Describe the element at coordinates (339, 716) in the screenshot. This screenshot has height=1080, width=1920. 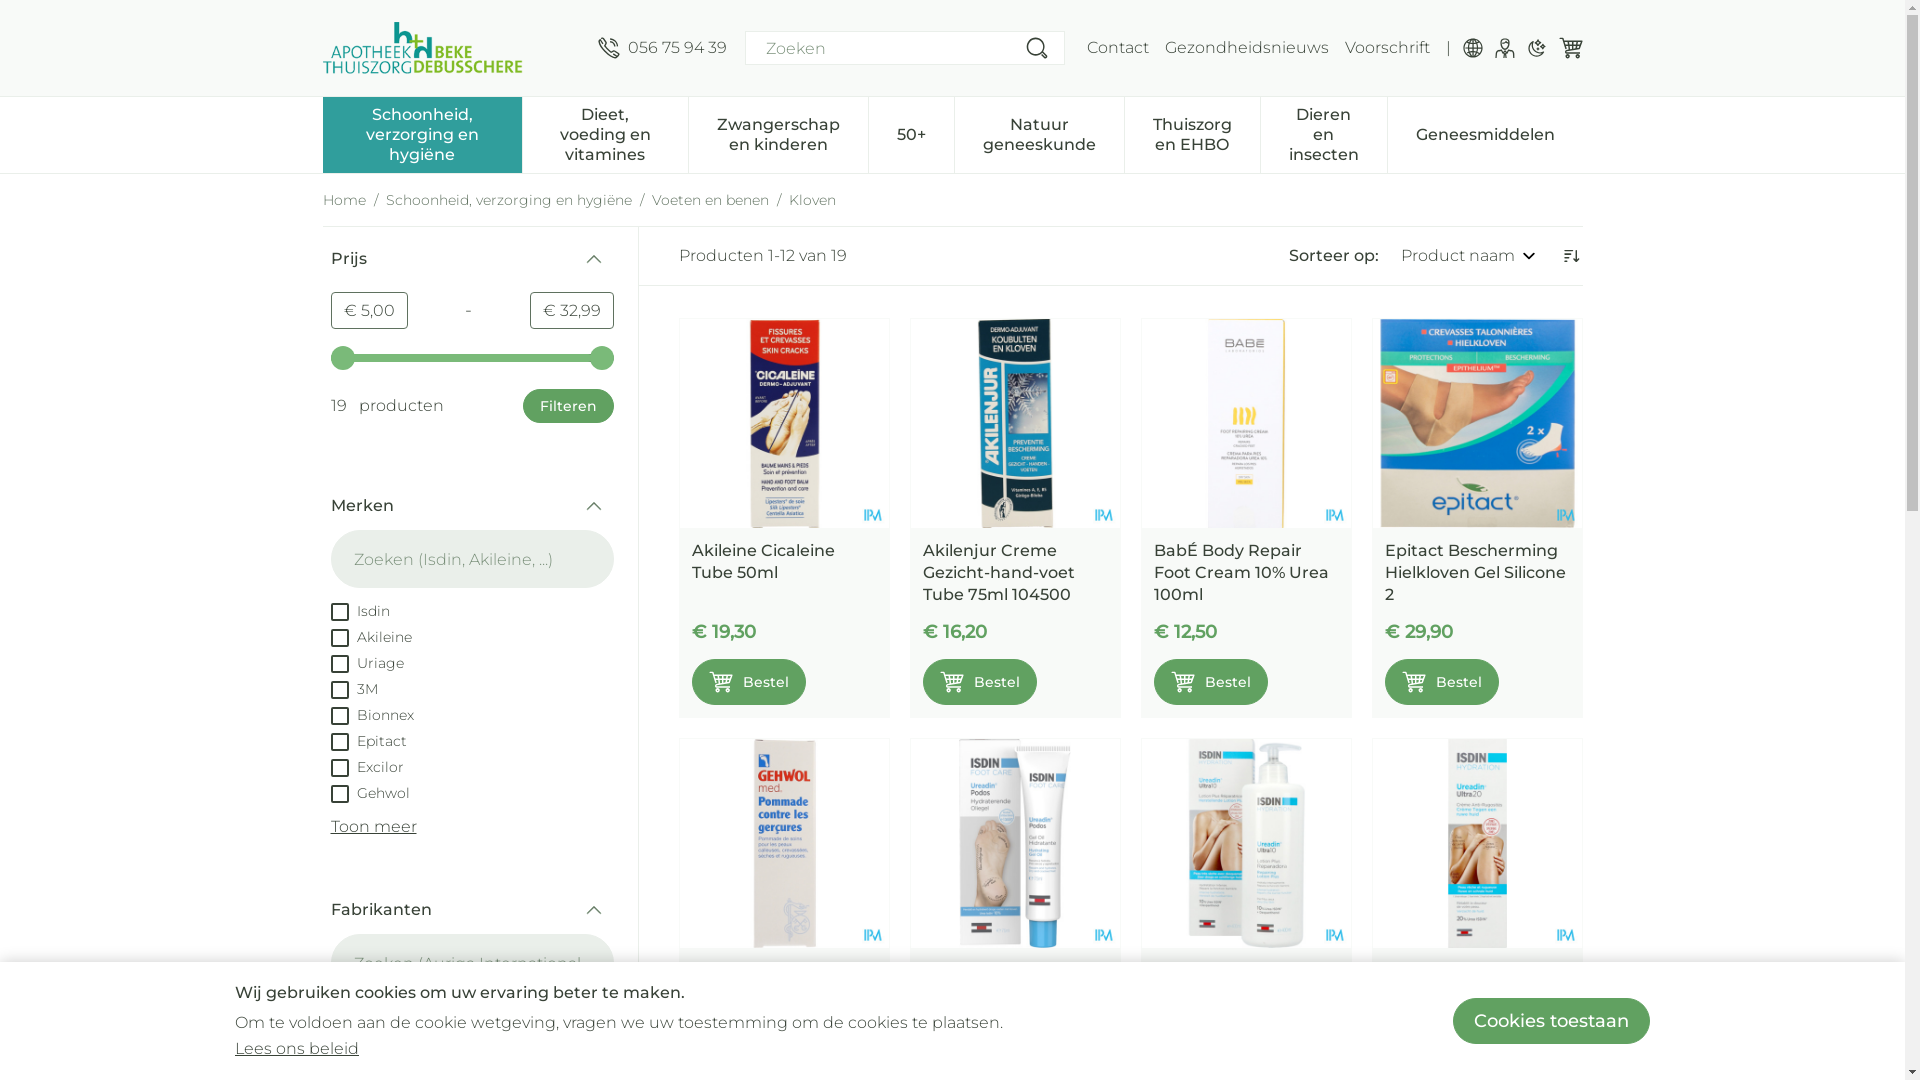
I see `on` at that location.